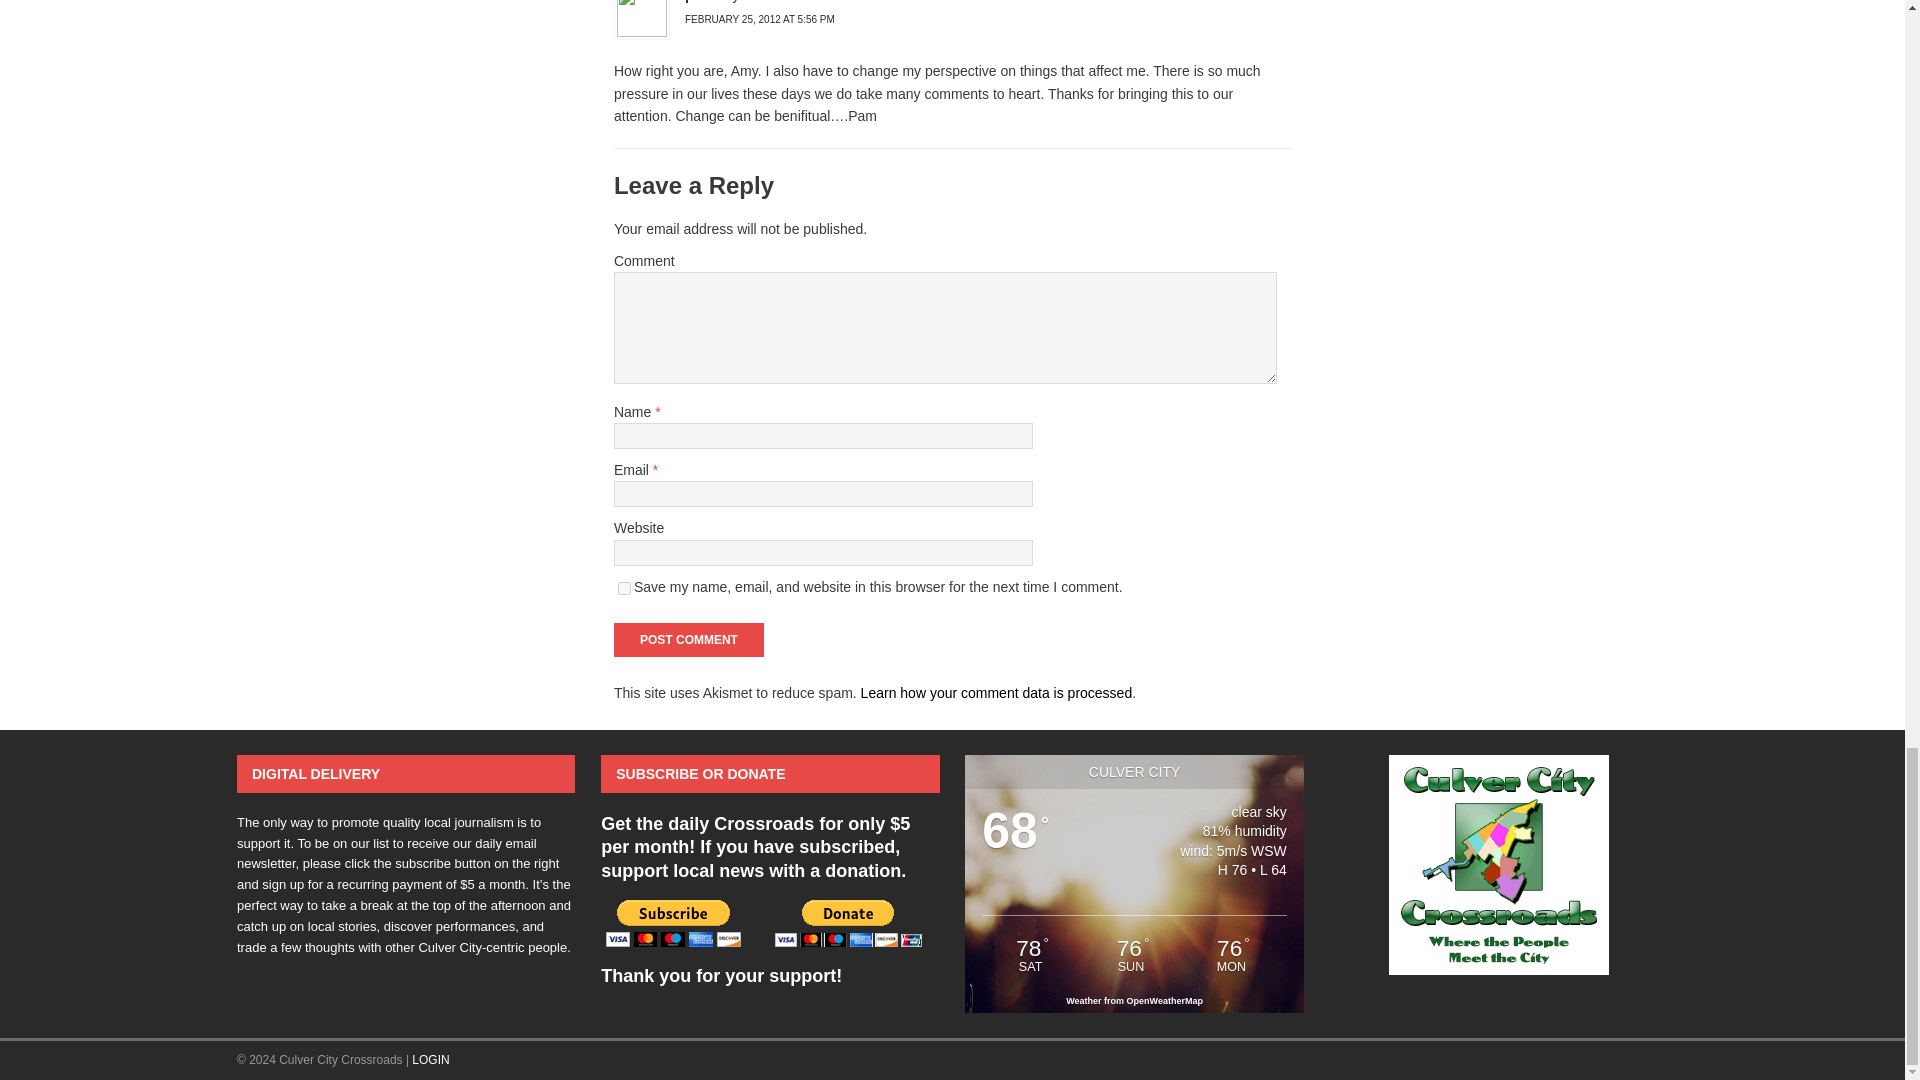 This screenshot has width=1920, height=1080. Describe the element at coordinates (689, 640) in the screenshot. I see `Post Comment` at that location.